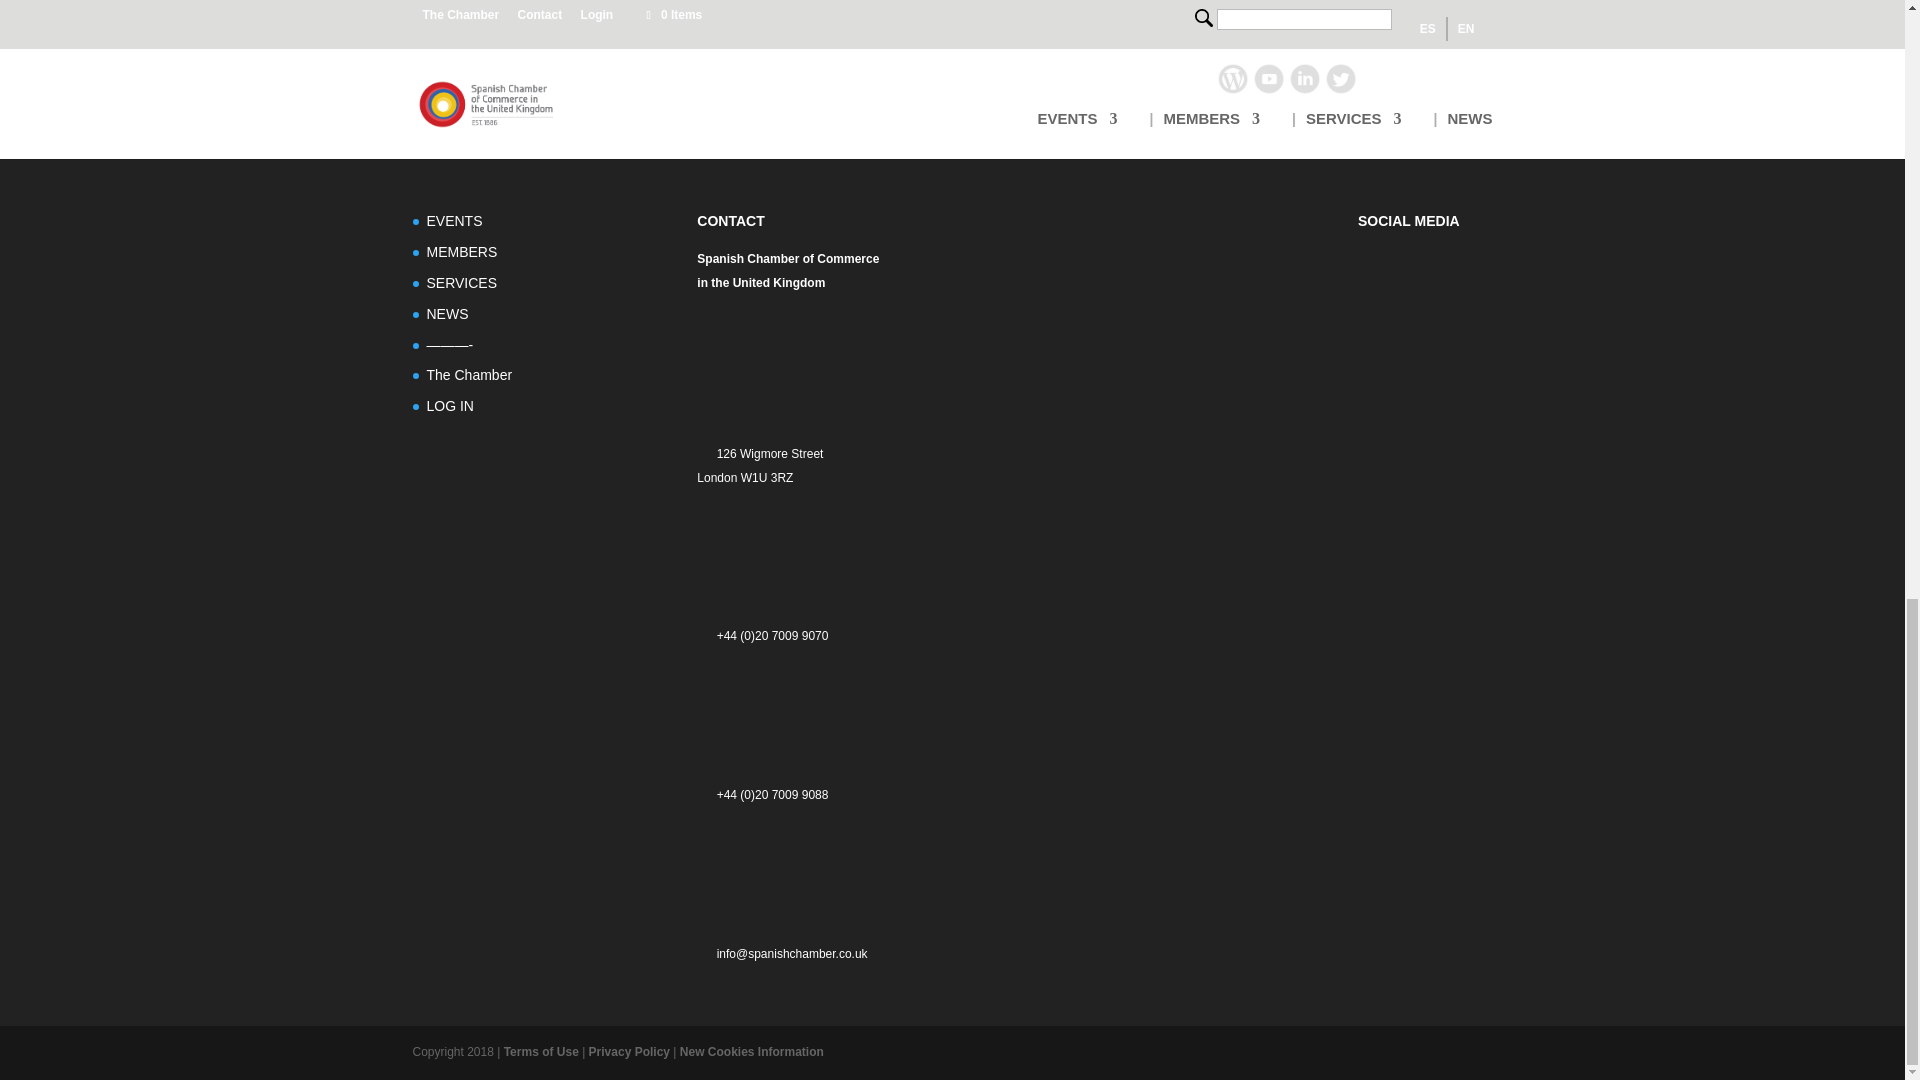 The width and height of the screenshot is (1920, 1080). I want to click on EVENTS, so click(454, 220).